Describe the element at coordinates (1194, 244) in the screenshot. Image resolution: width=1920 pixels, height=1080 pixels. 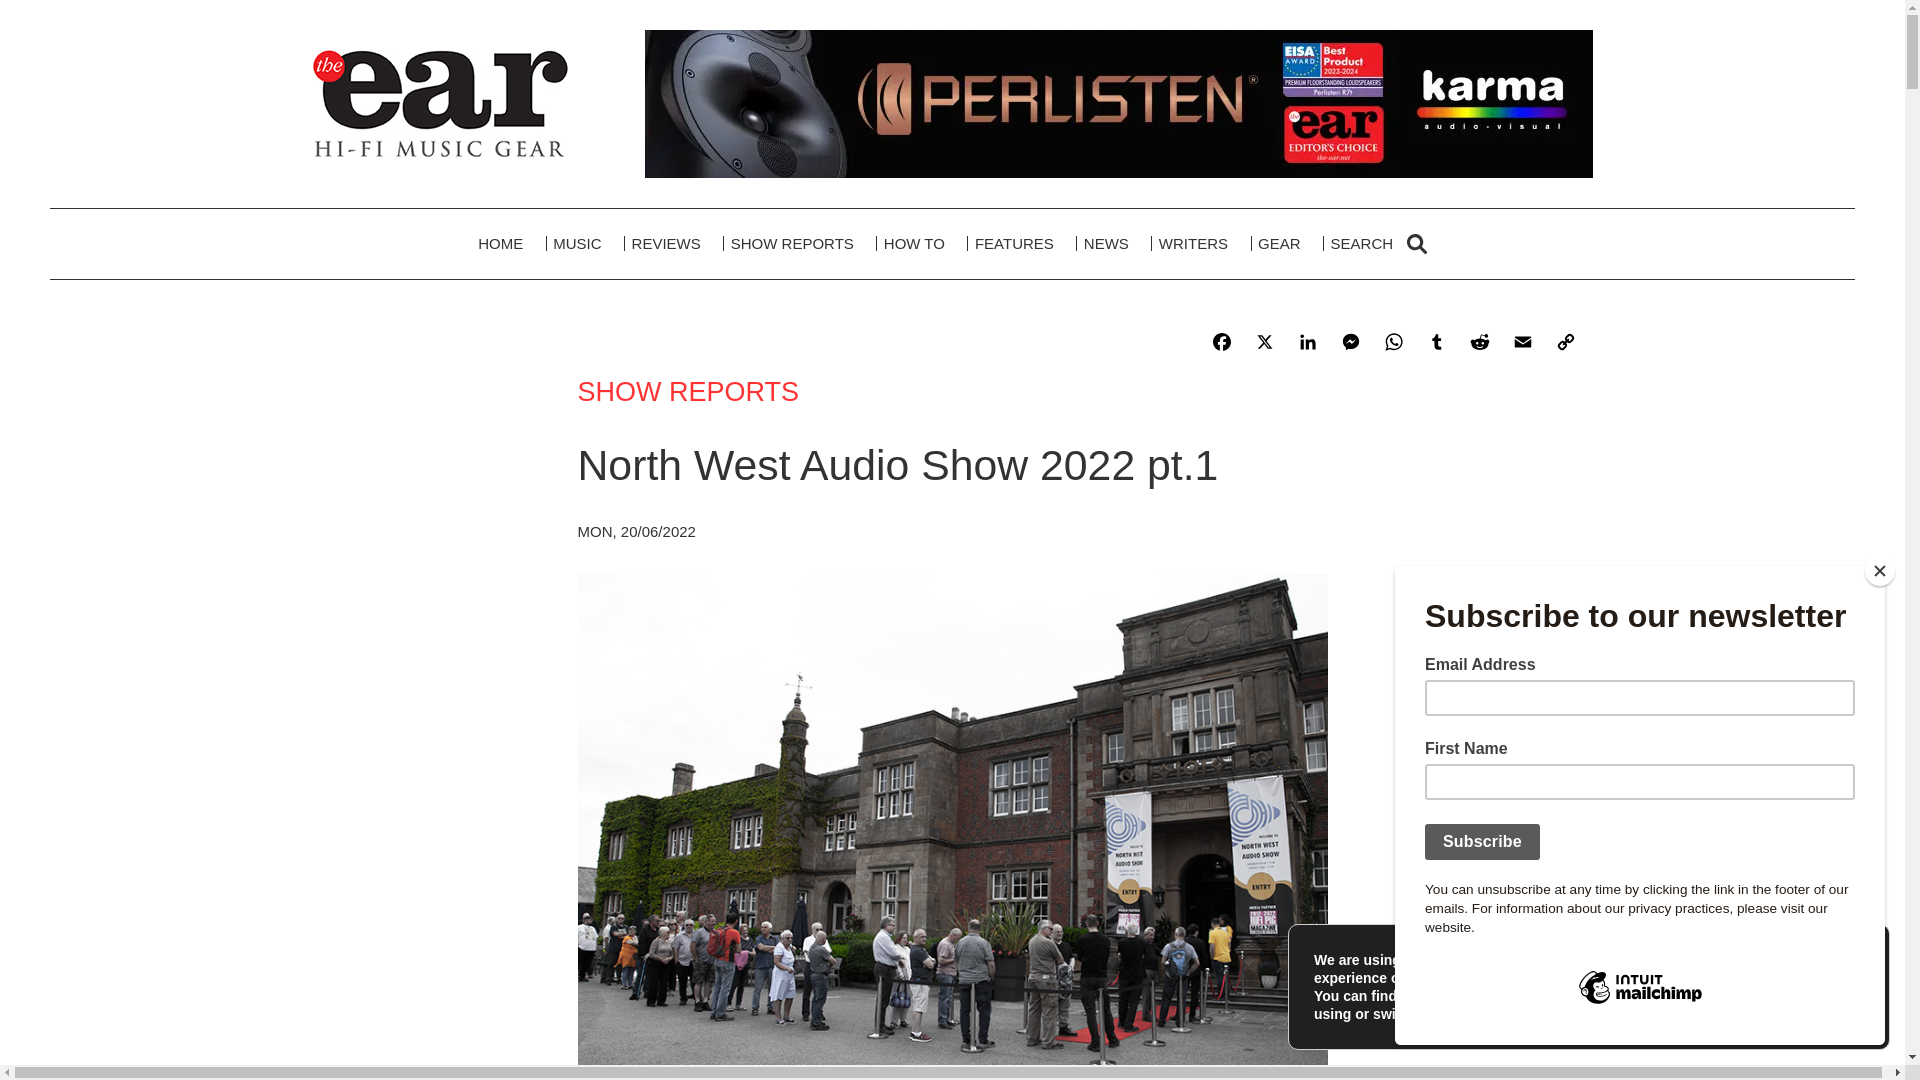
I see `WRITERS` at that location.